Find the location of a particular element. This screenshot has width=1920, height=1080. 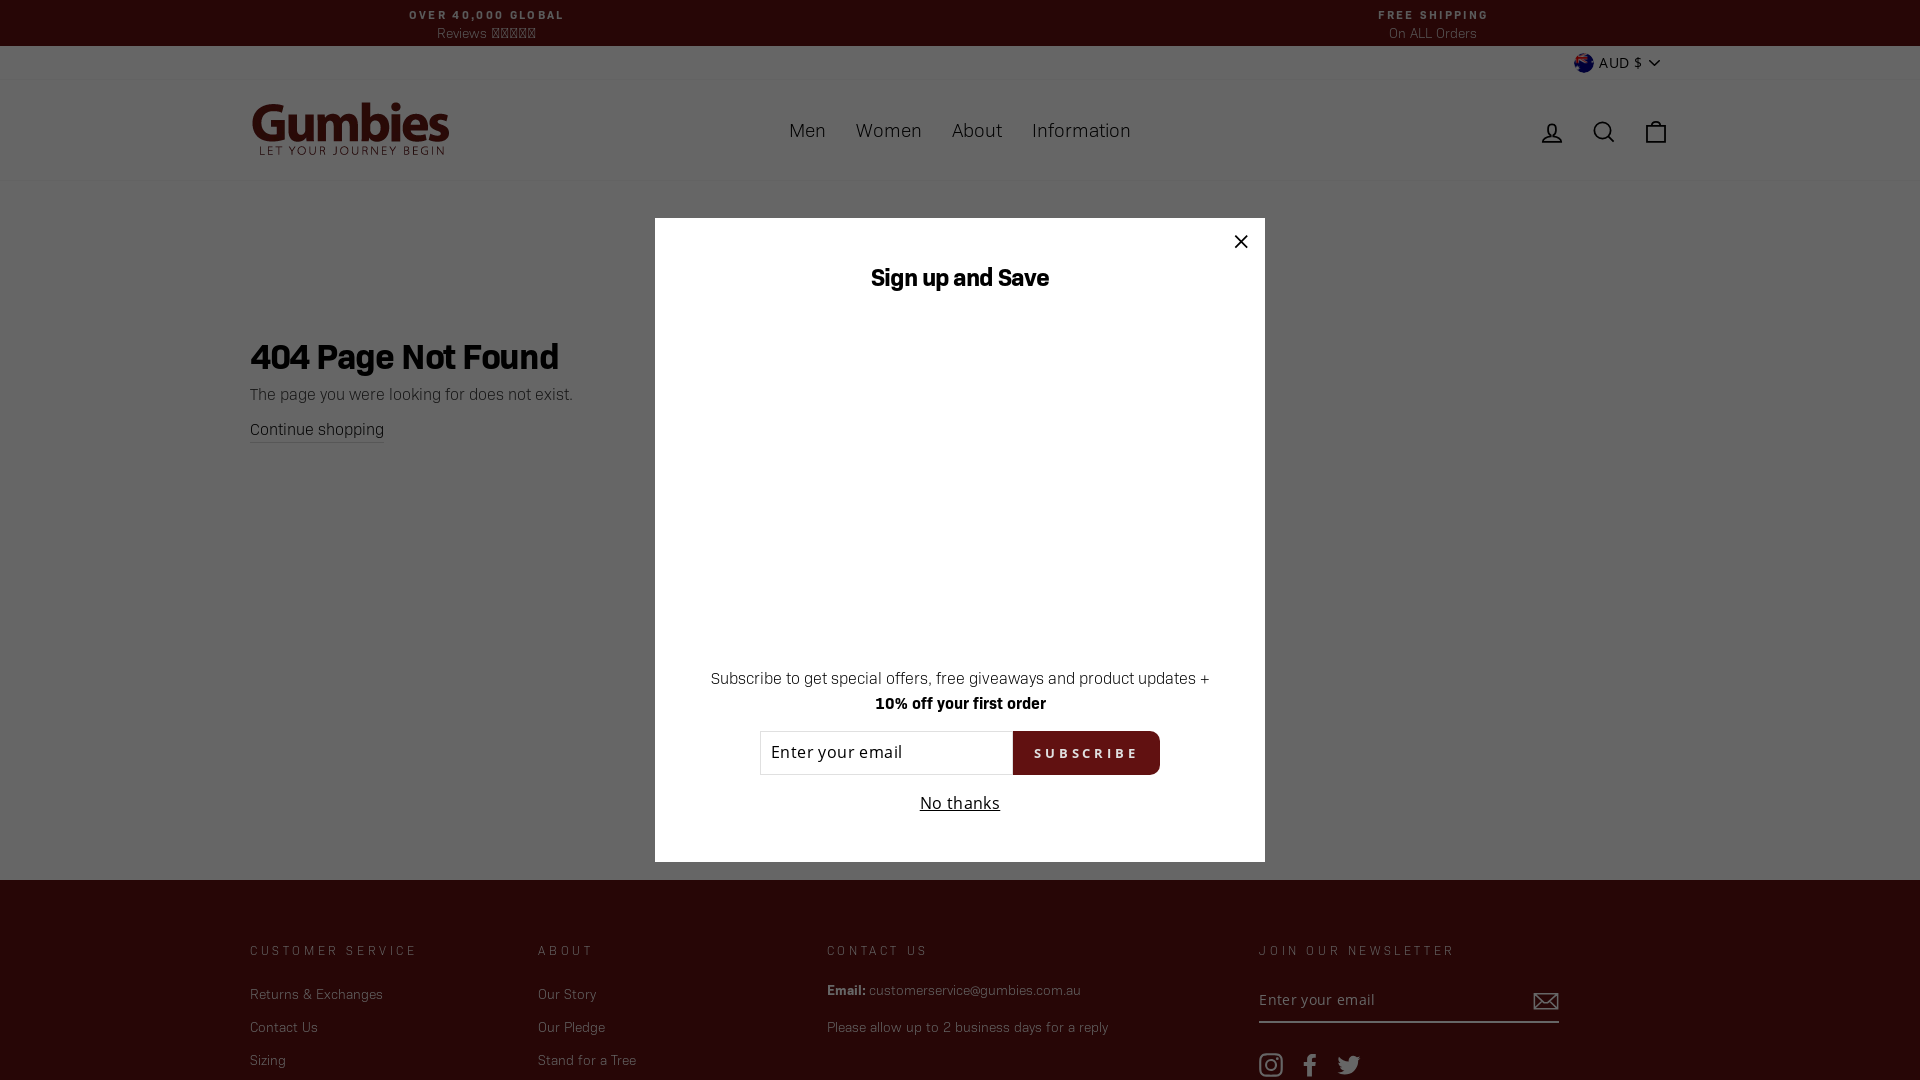

Our Story is located at coordinates (567, 994).